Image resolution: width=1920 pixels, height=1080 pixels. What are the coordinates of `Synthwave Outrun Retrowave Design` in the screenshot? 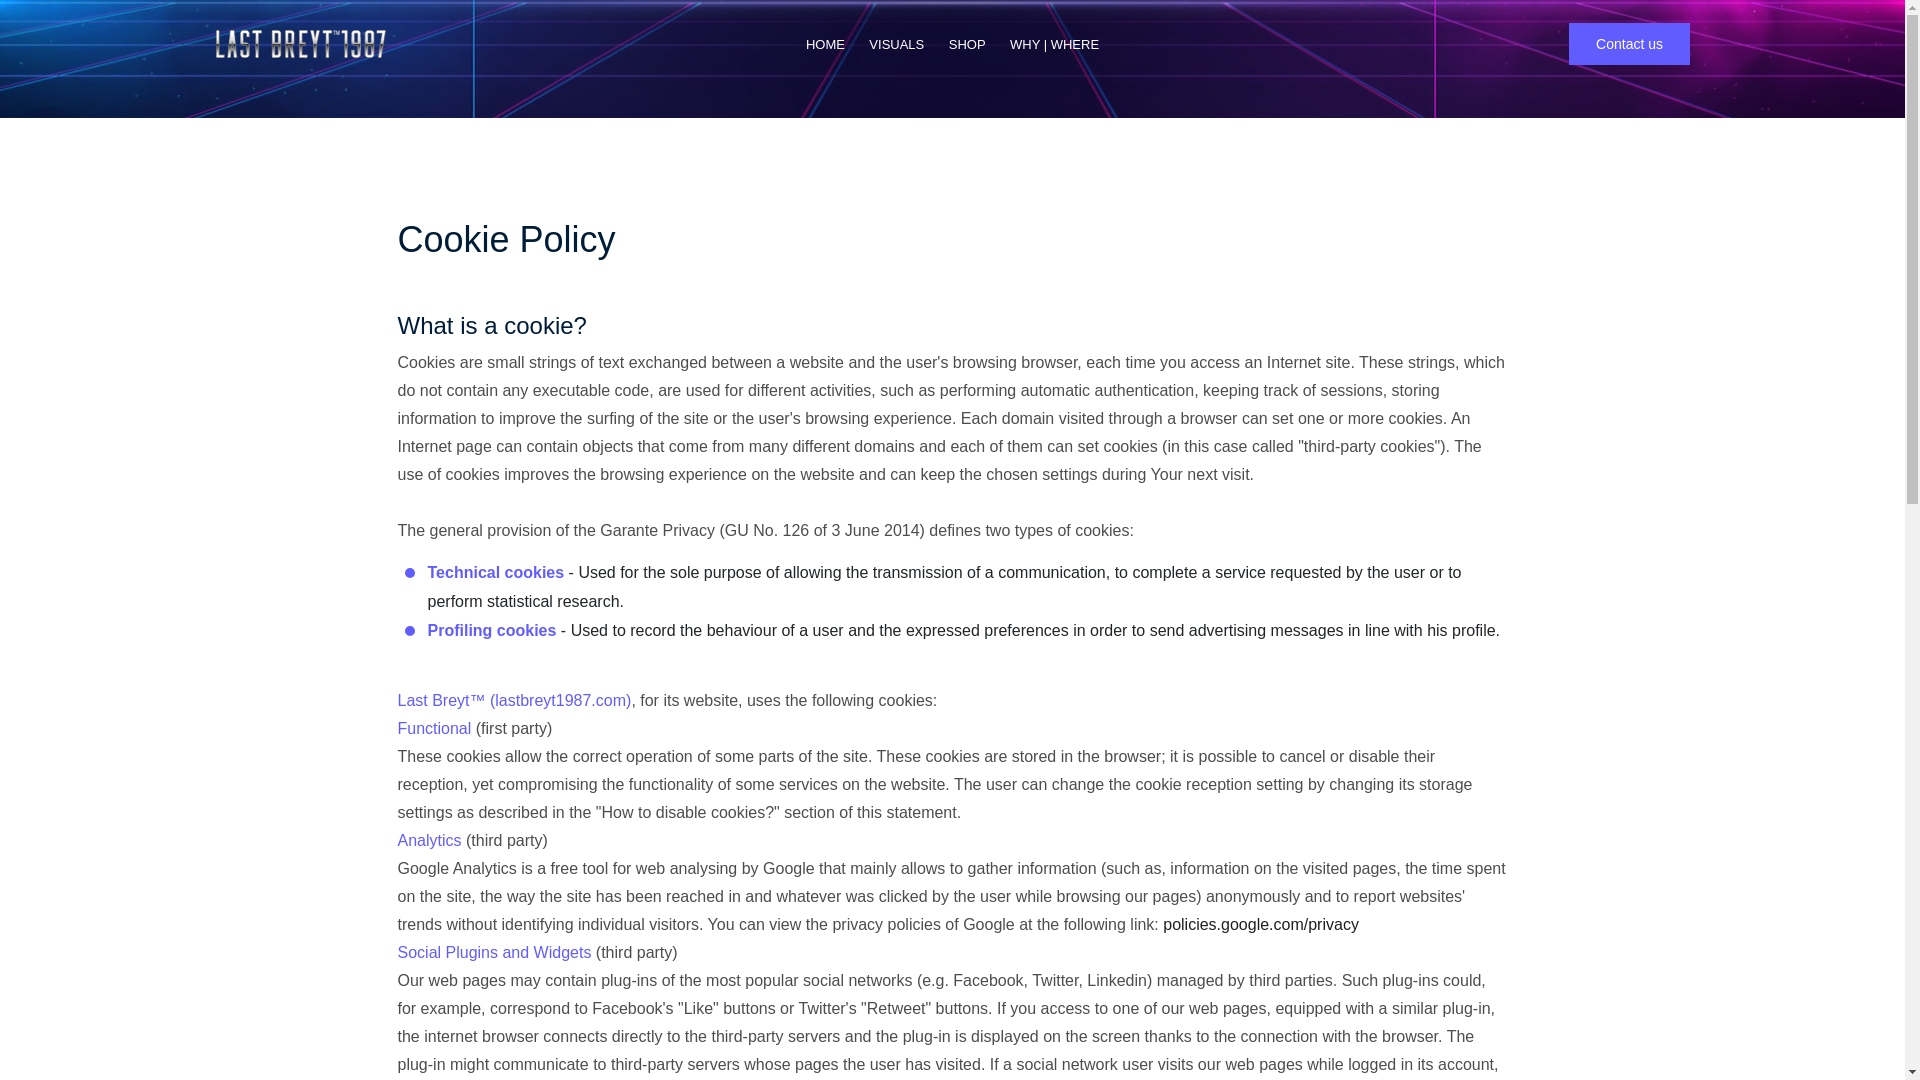 It's located at (896, 44).